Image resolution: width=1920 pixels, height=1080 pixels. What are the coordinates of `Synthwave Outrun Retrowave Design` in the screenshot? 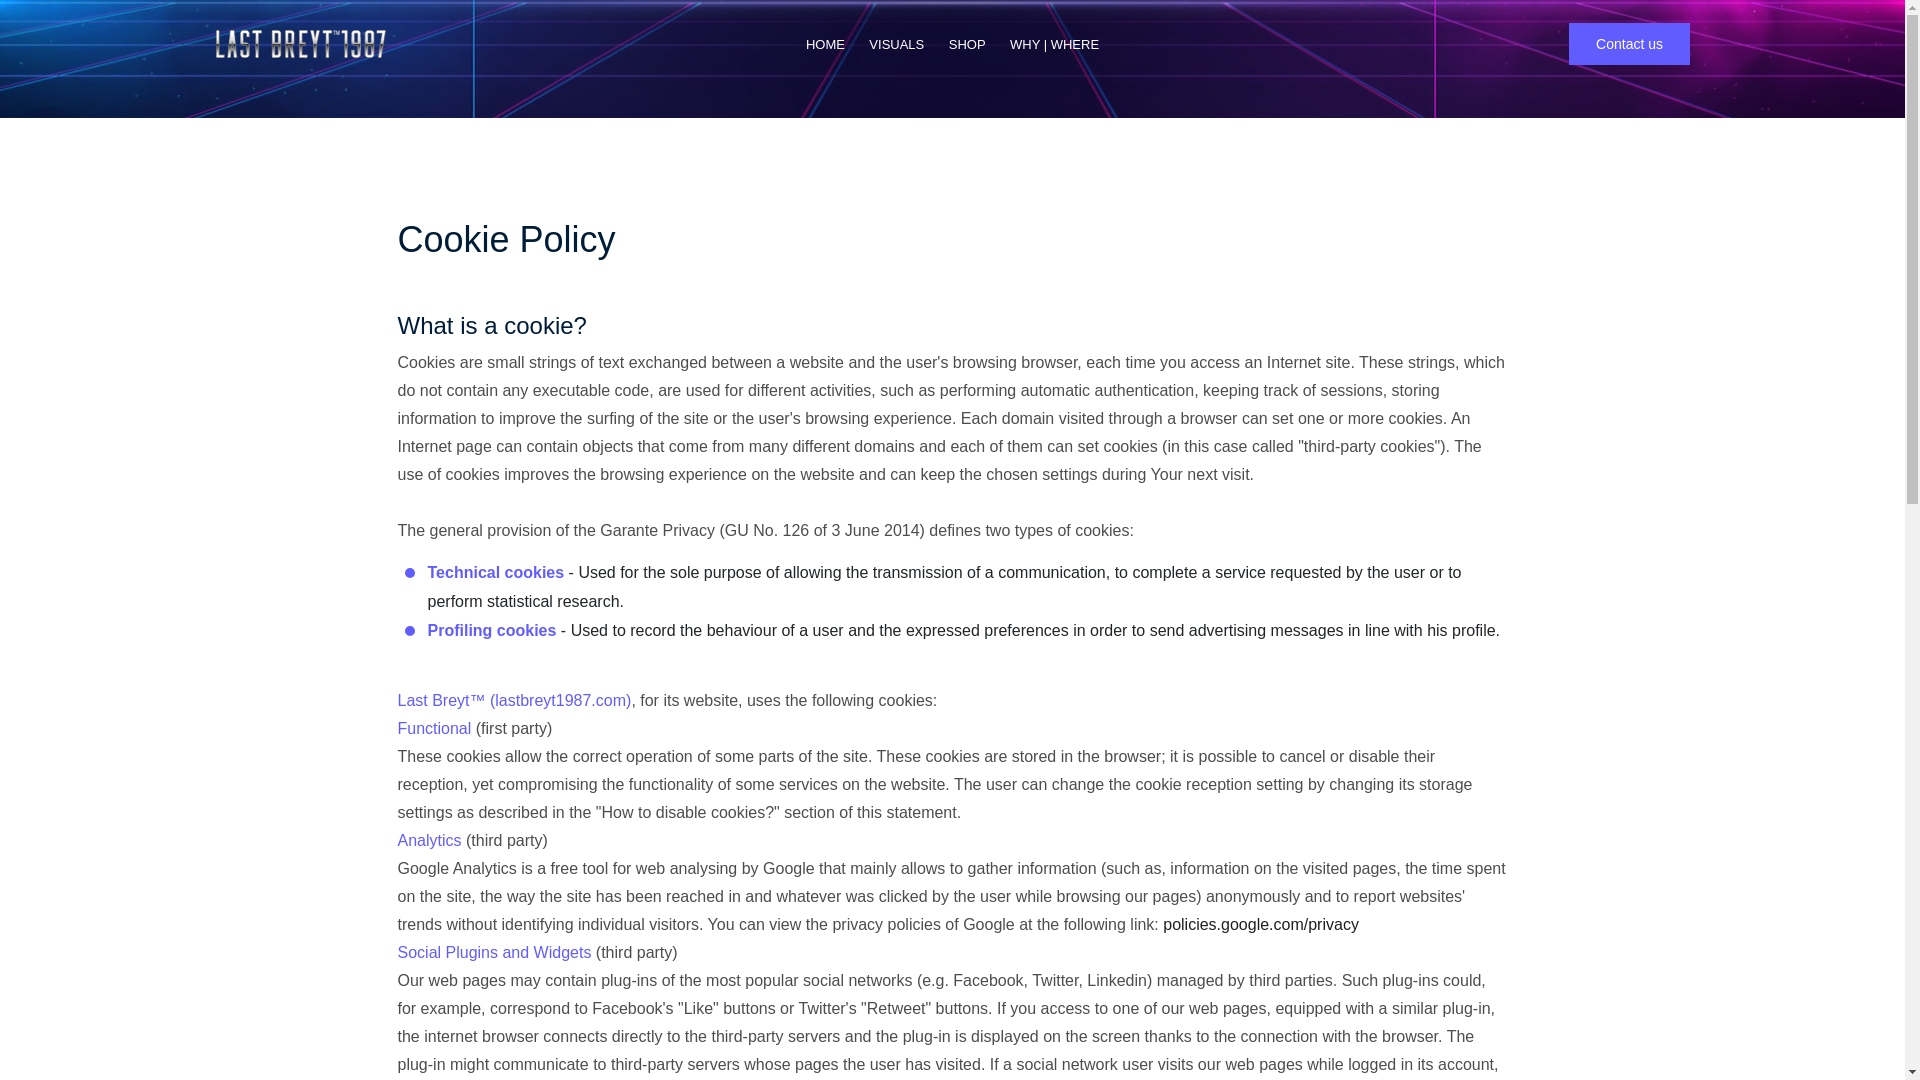 It's located at (896, 44).